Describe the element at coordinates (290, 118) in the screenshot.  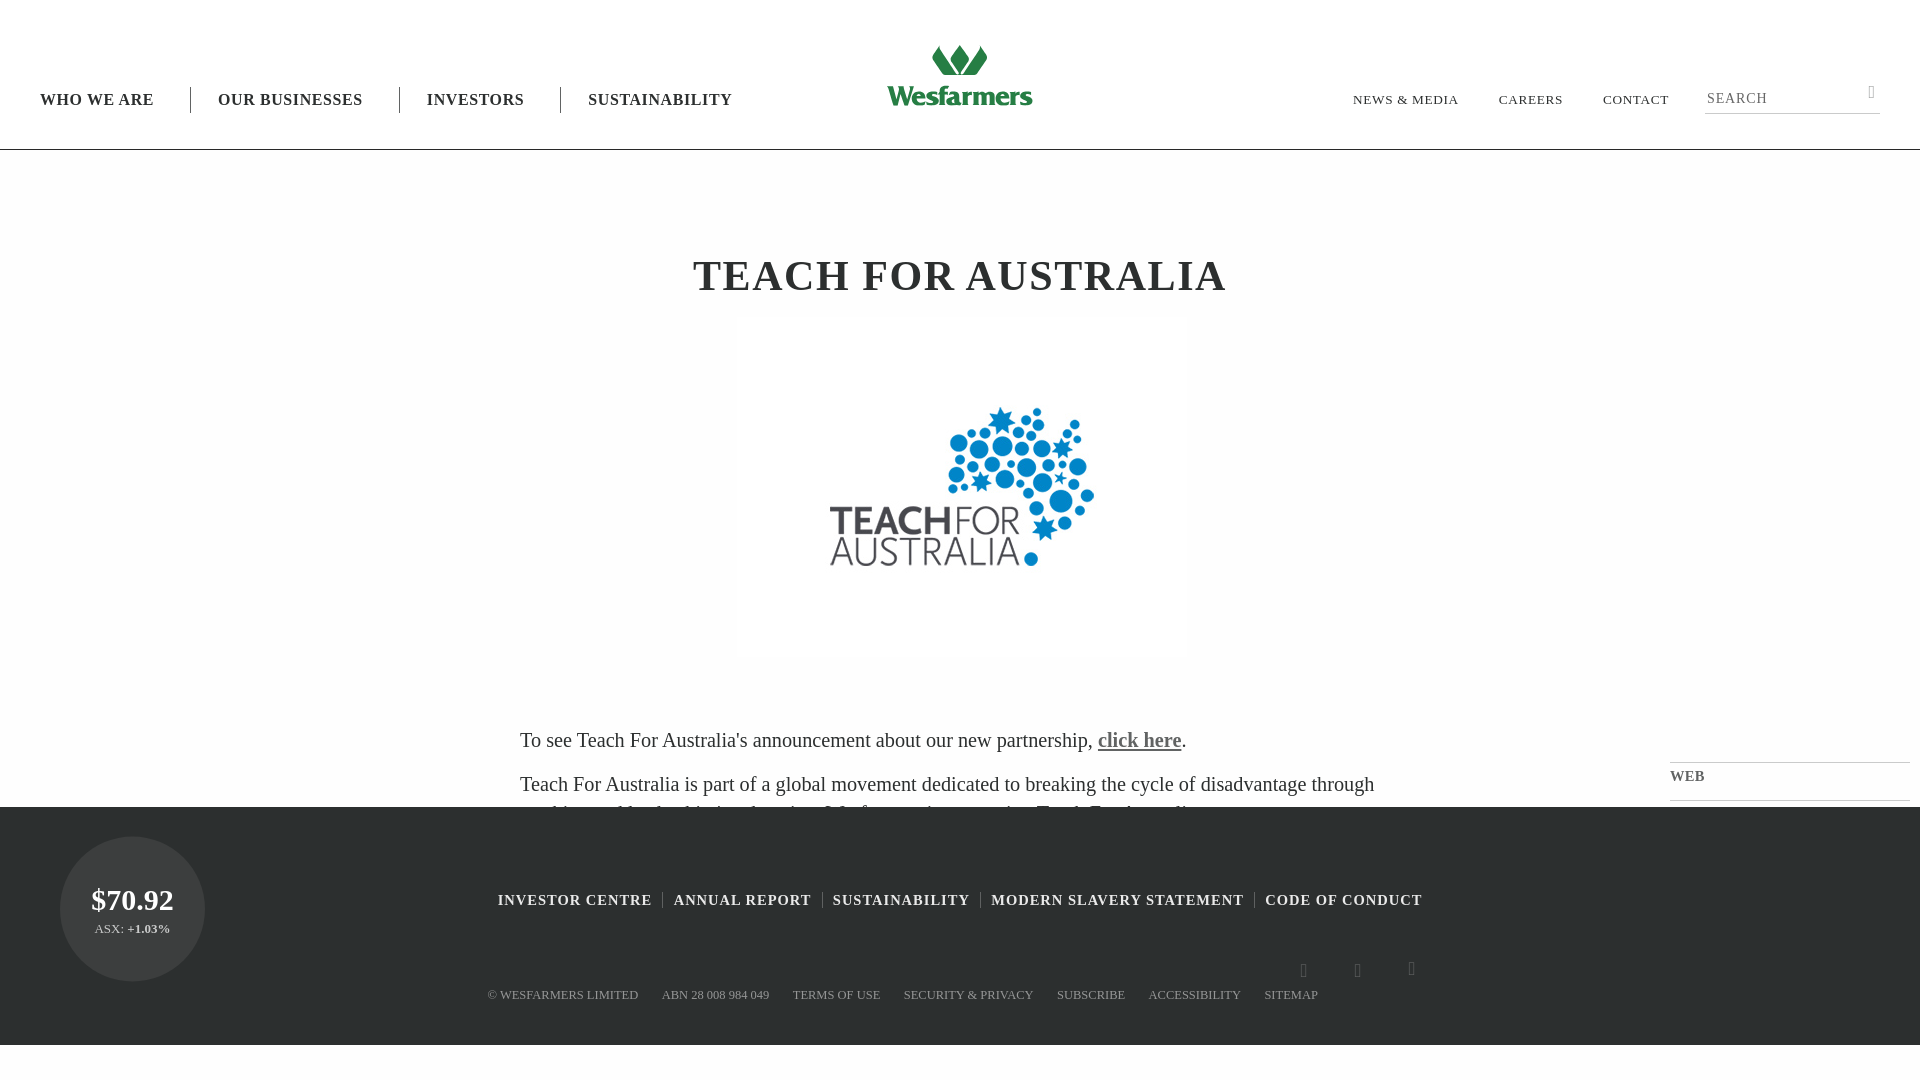
I see `OUR BUSINESSES` at that location.